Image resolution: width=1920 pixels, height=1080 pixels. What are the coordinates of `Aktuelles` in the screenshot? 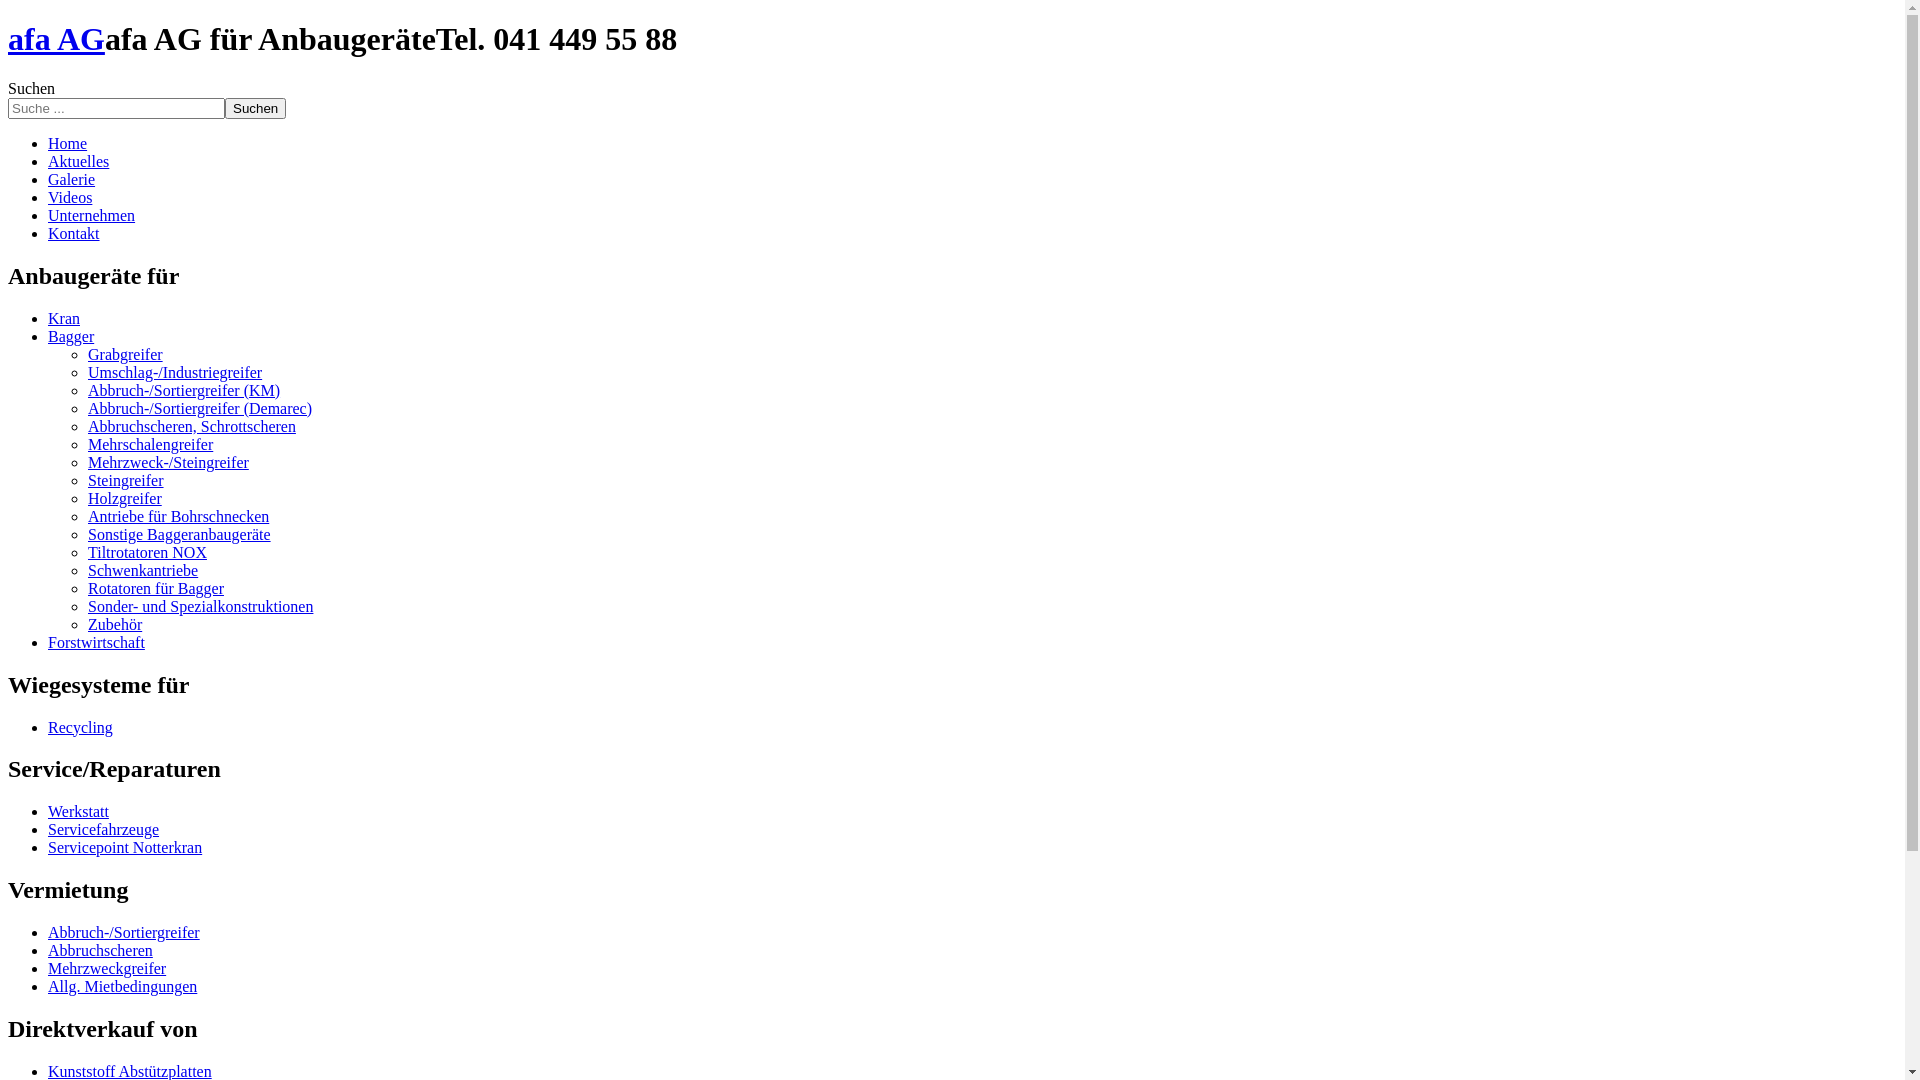 It's located at (78, 162).